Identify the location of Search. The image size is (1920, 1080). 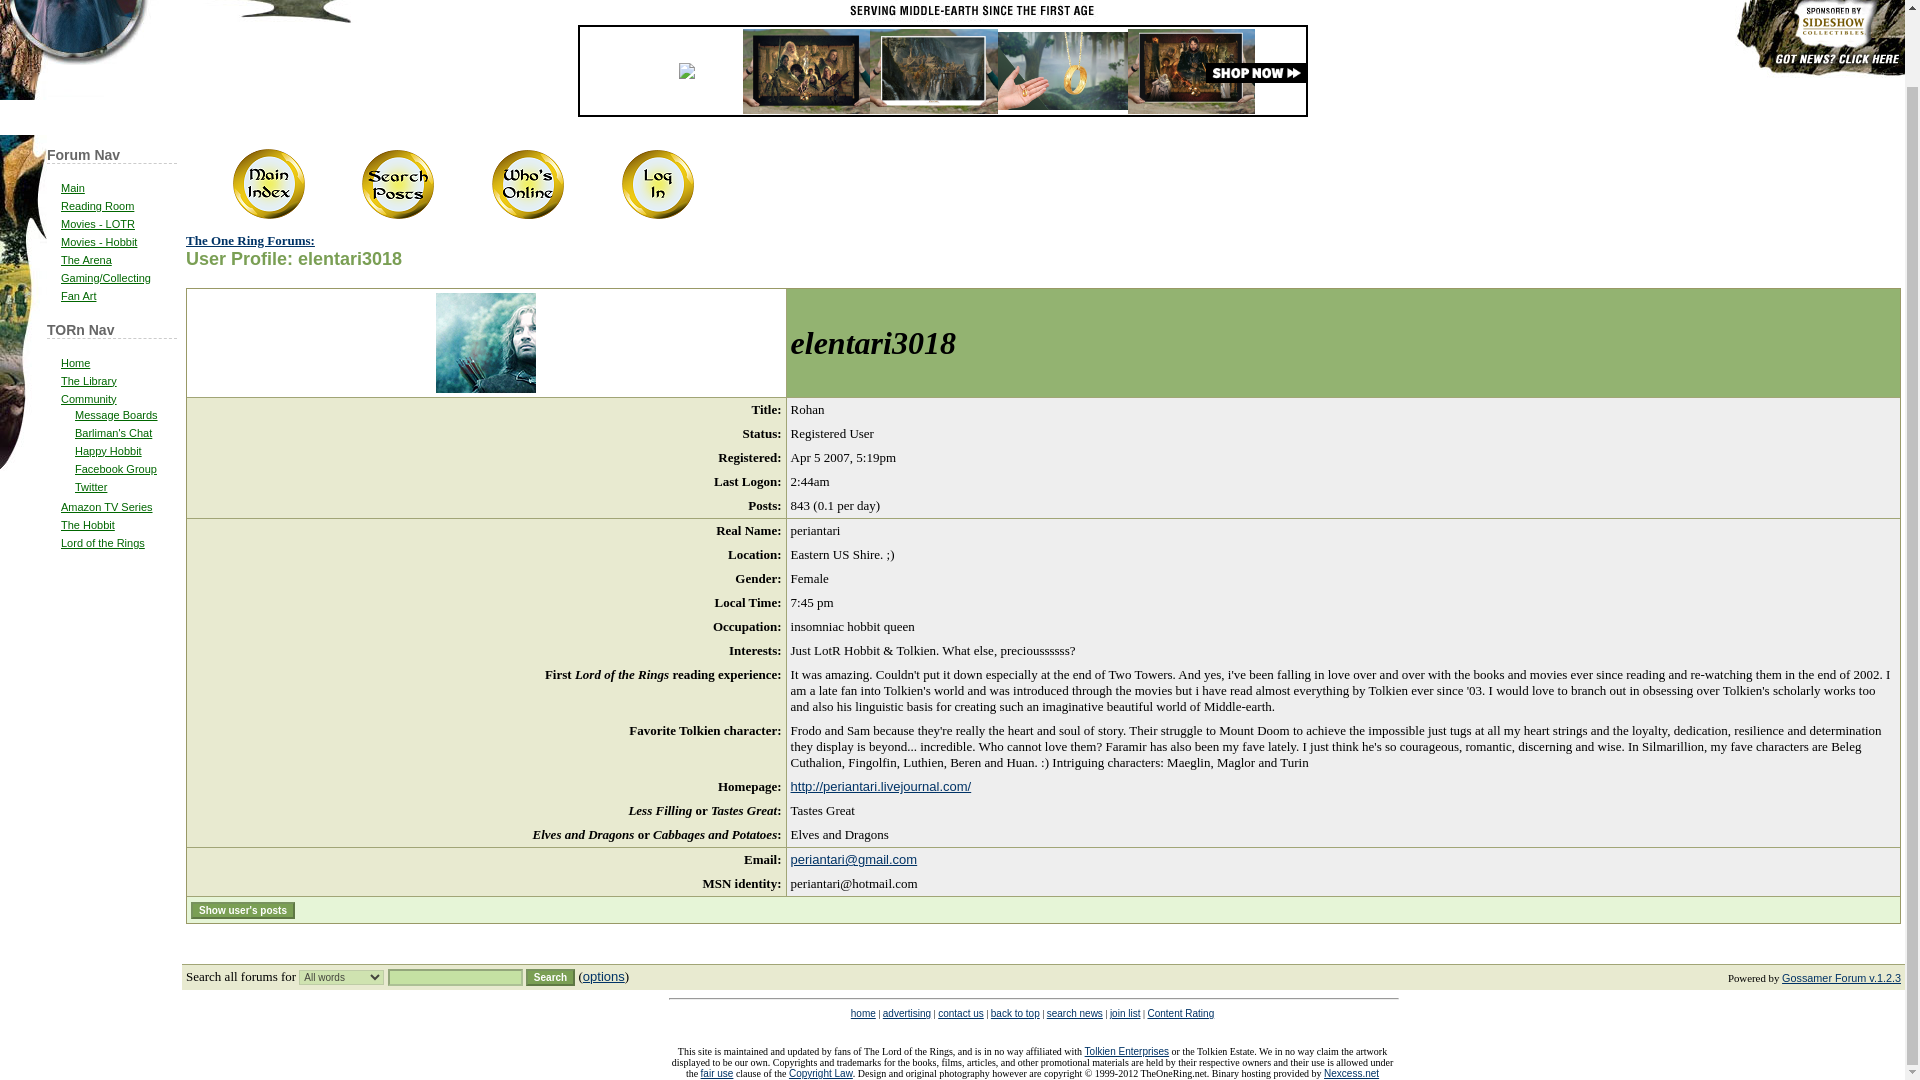
(550, 977).